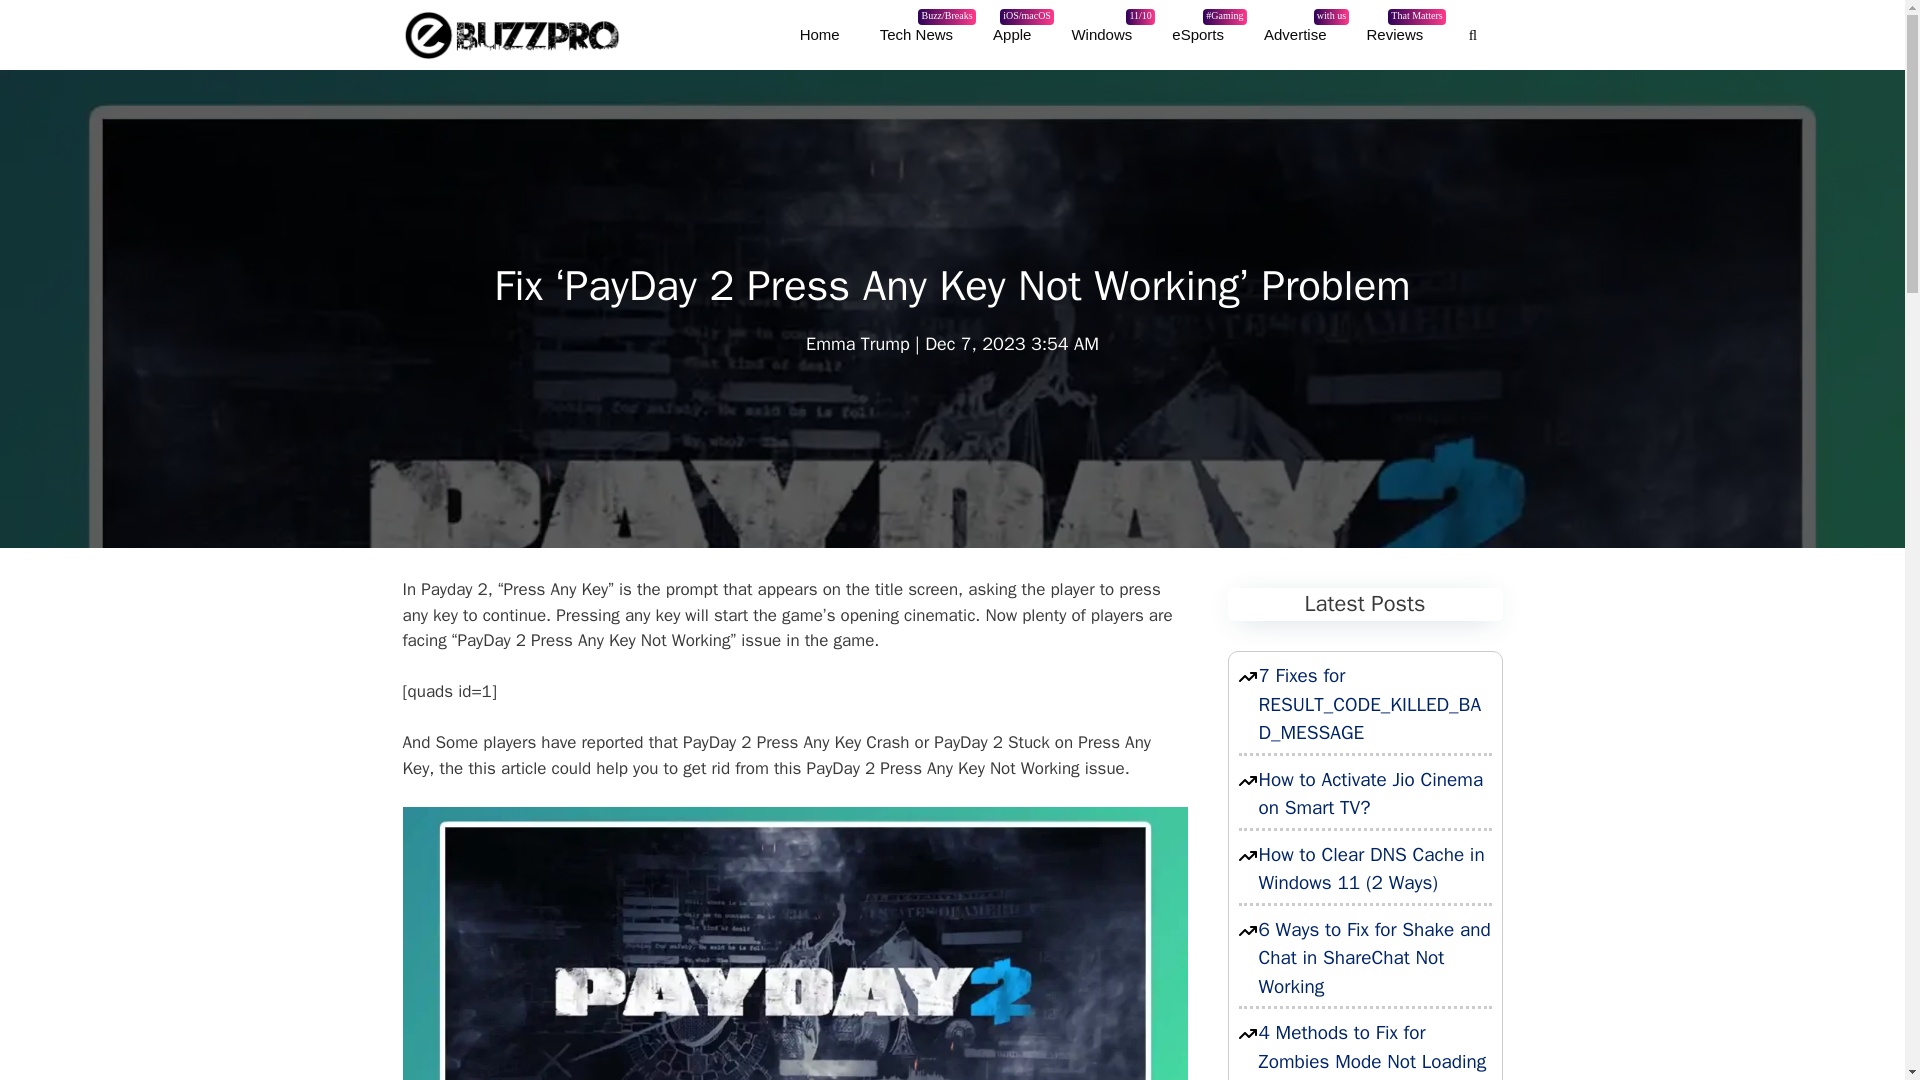  Describe the element at coordinates (1372, 1050) in the screenshot. I see `4 Methods to Fix for Zombies Mode Not Loading in MW3` at that location.